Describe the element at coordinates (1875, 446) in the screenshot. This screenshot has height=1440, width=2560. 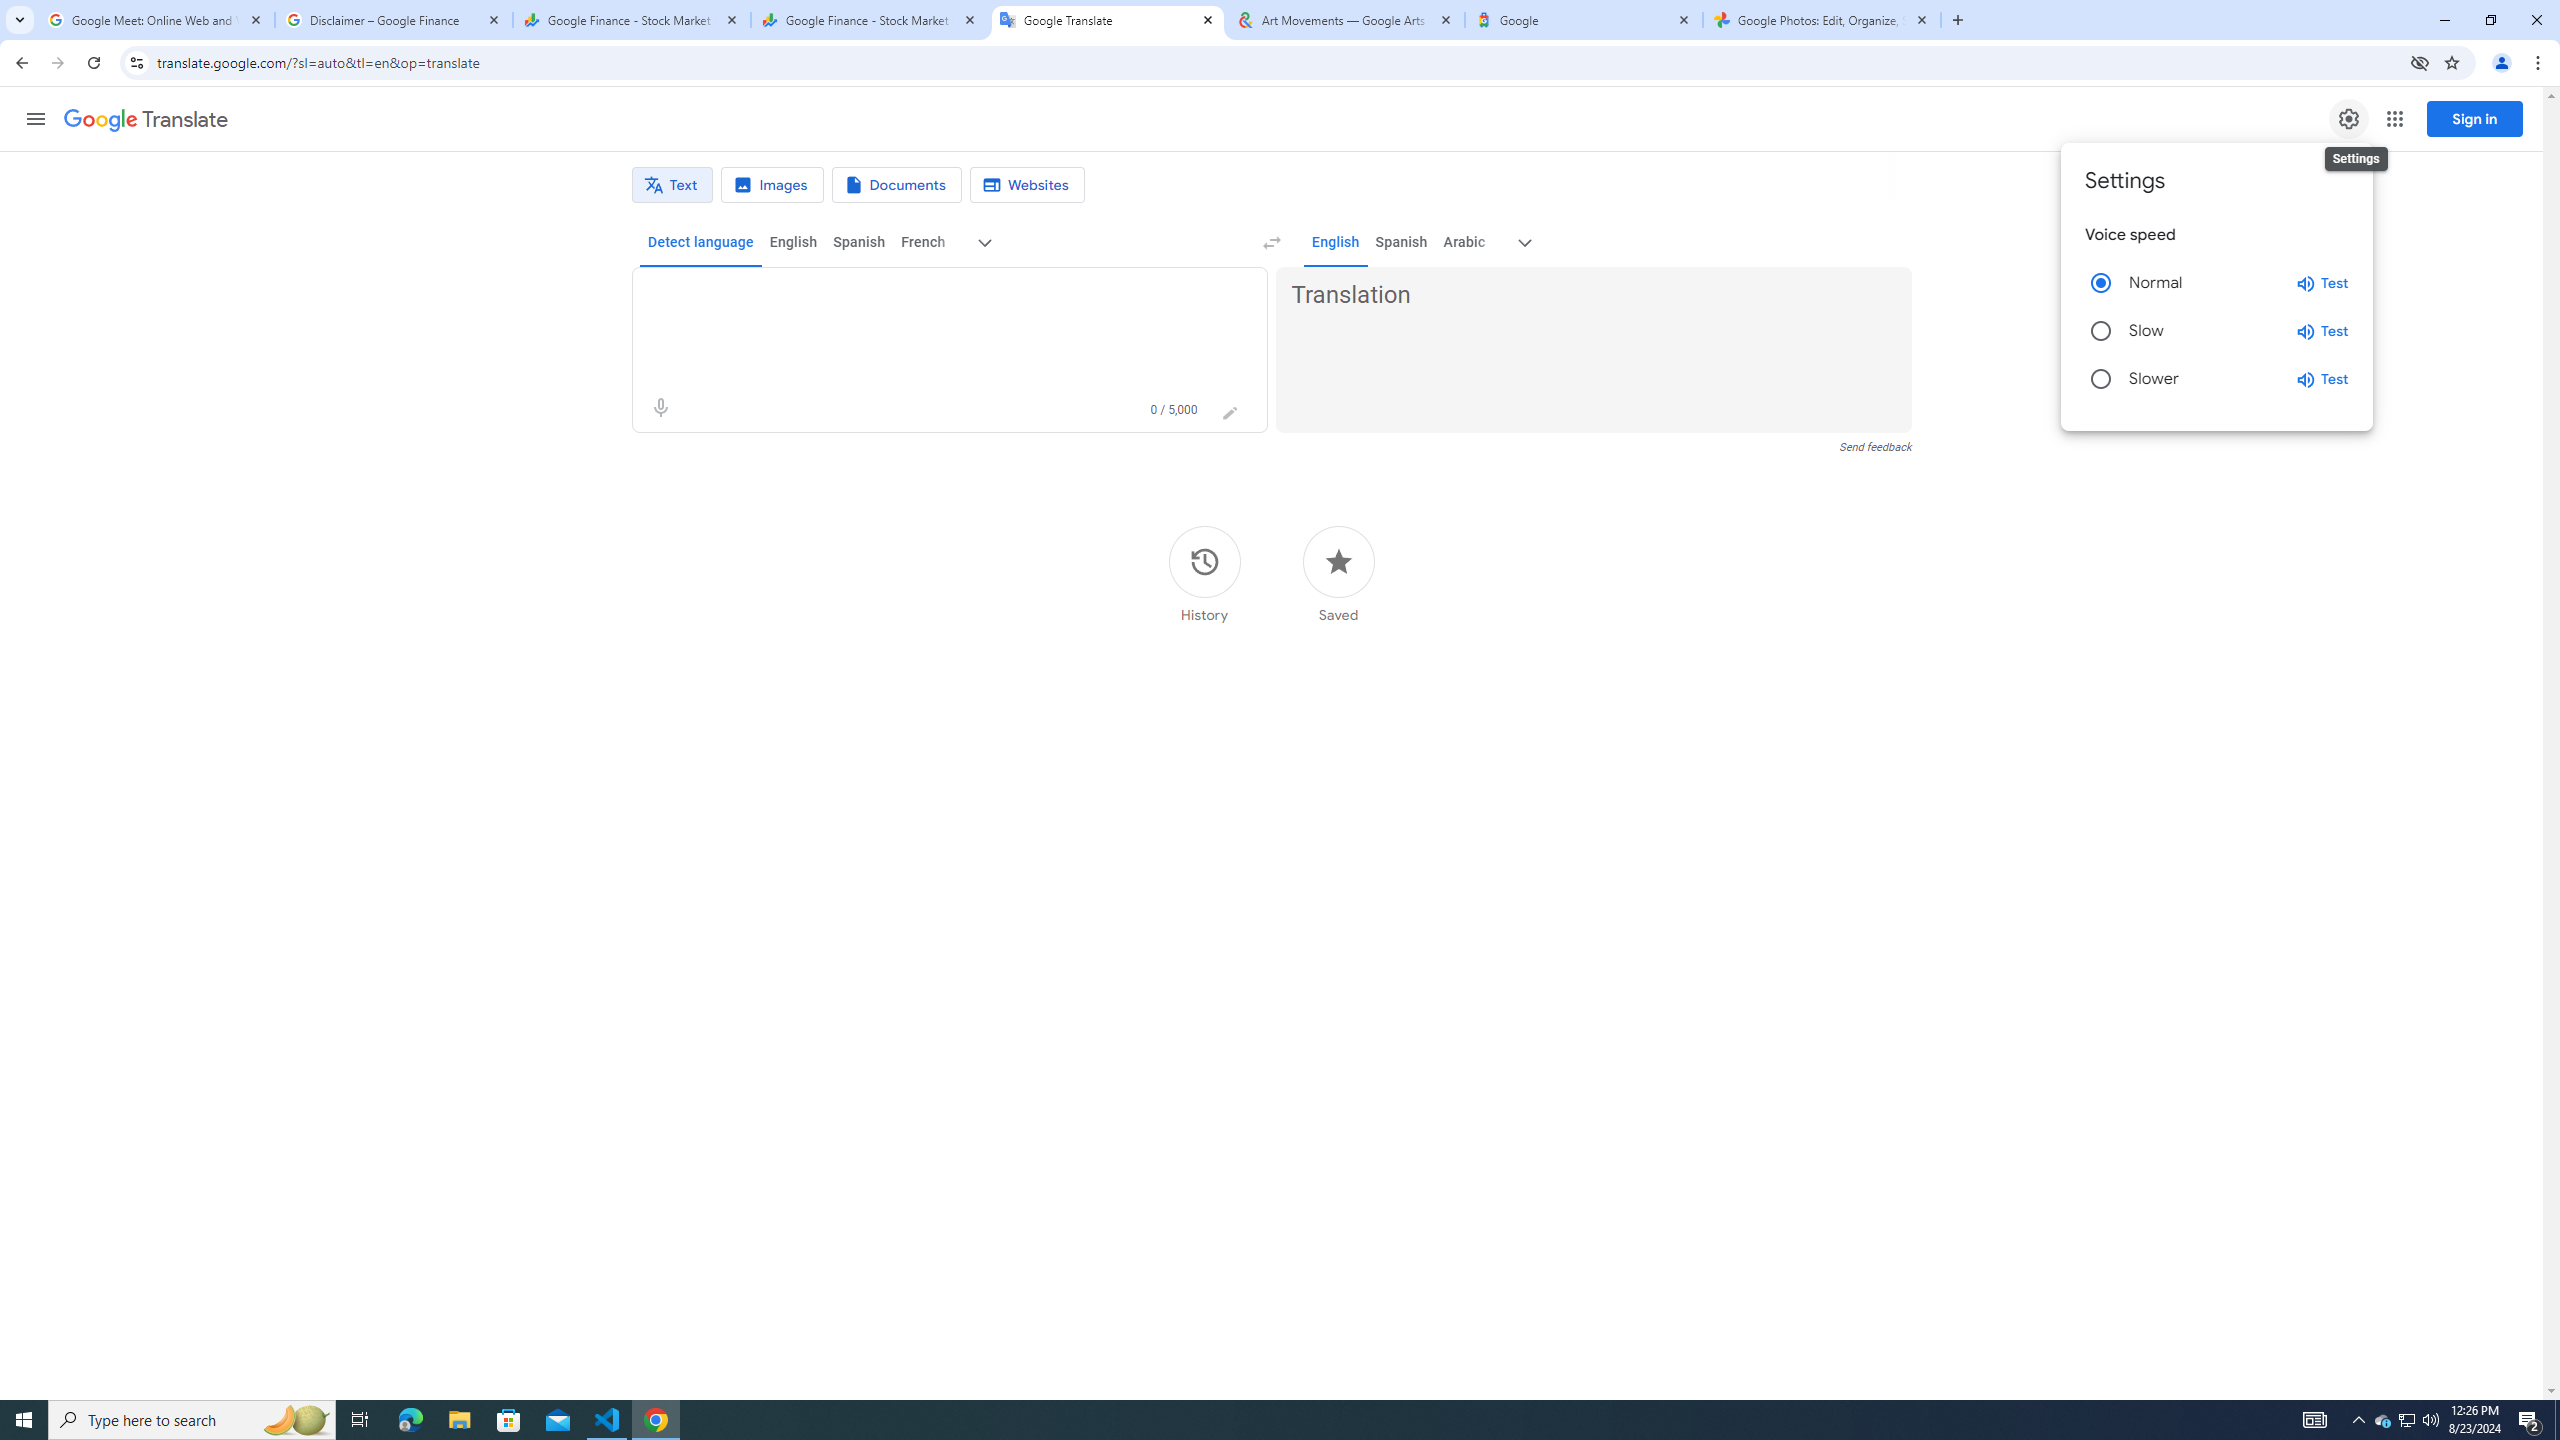
I see `Send feedback` at that location.